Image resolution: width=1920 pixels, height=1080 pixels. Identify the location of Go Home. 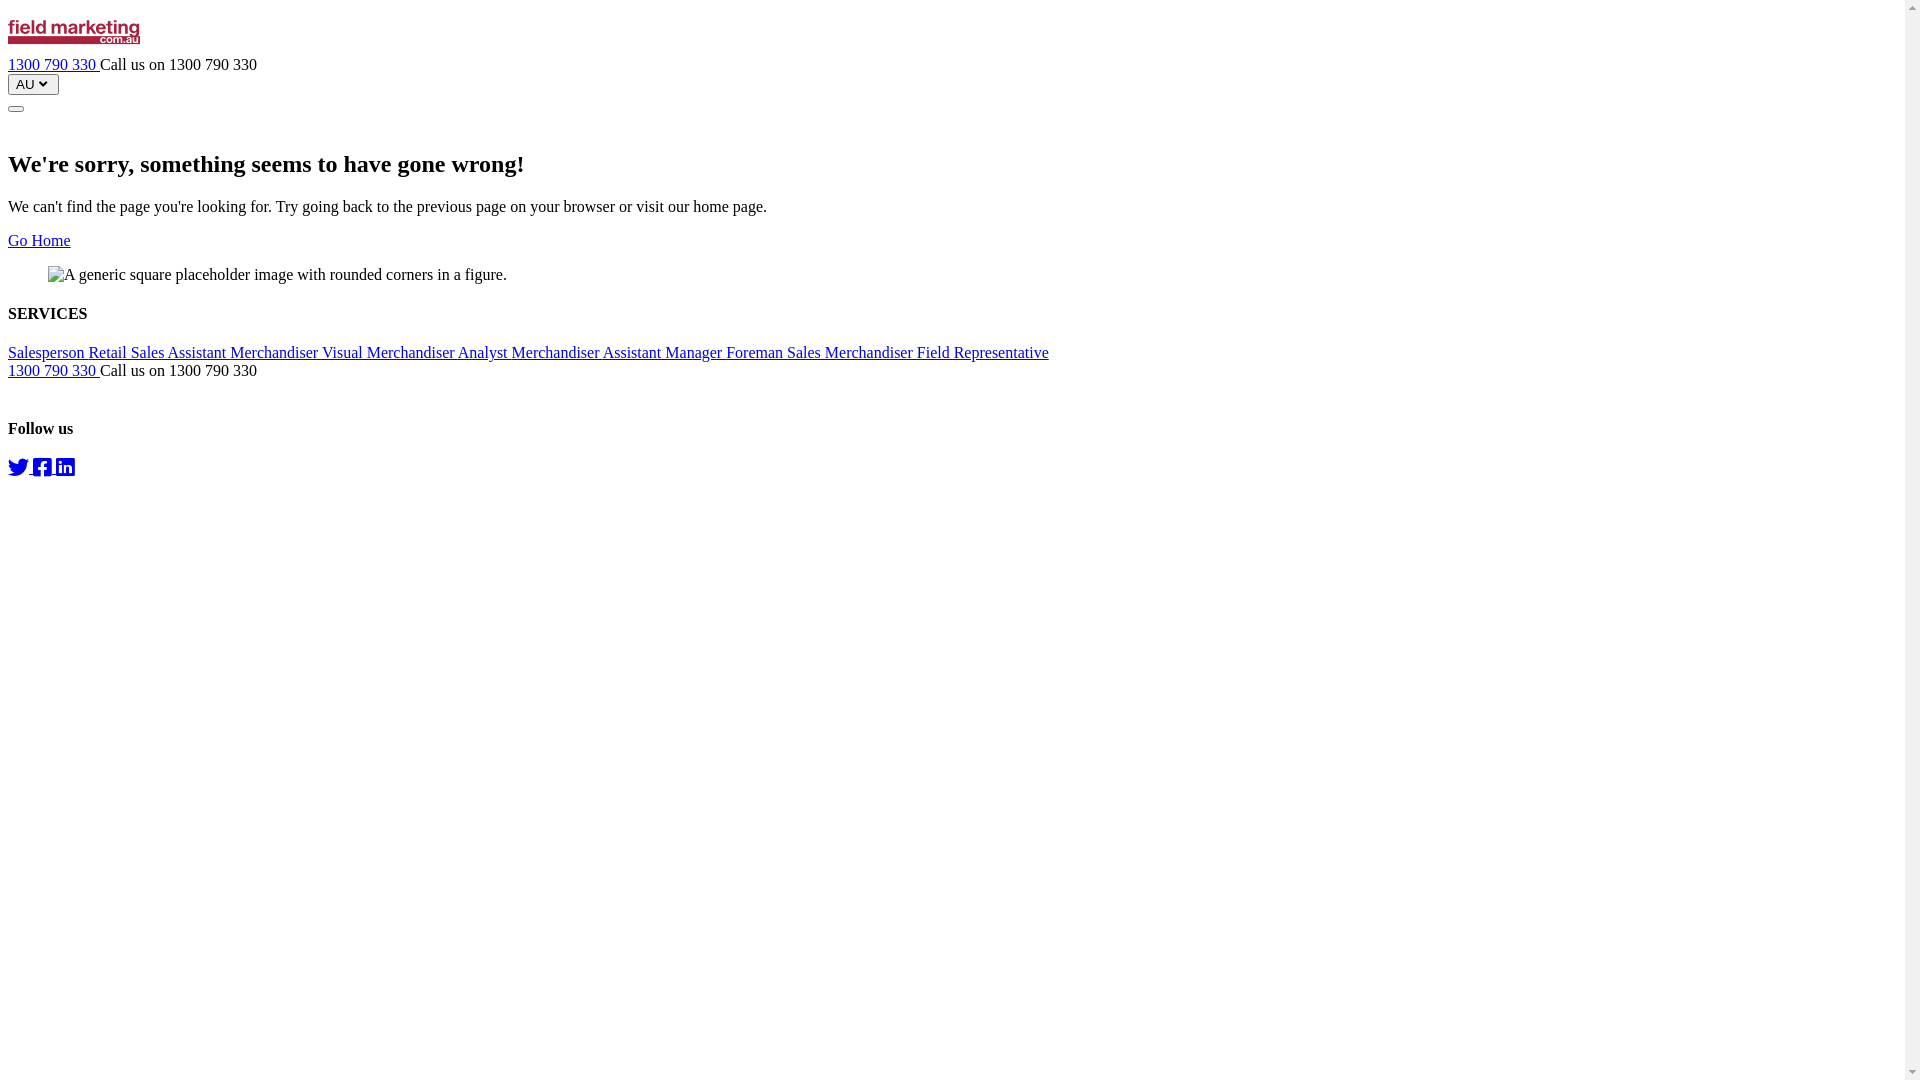
(40, 240).